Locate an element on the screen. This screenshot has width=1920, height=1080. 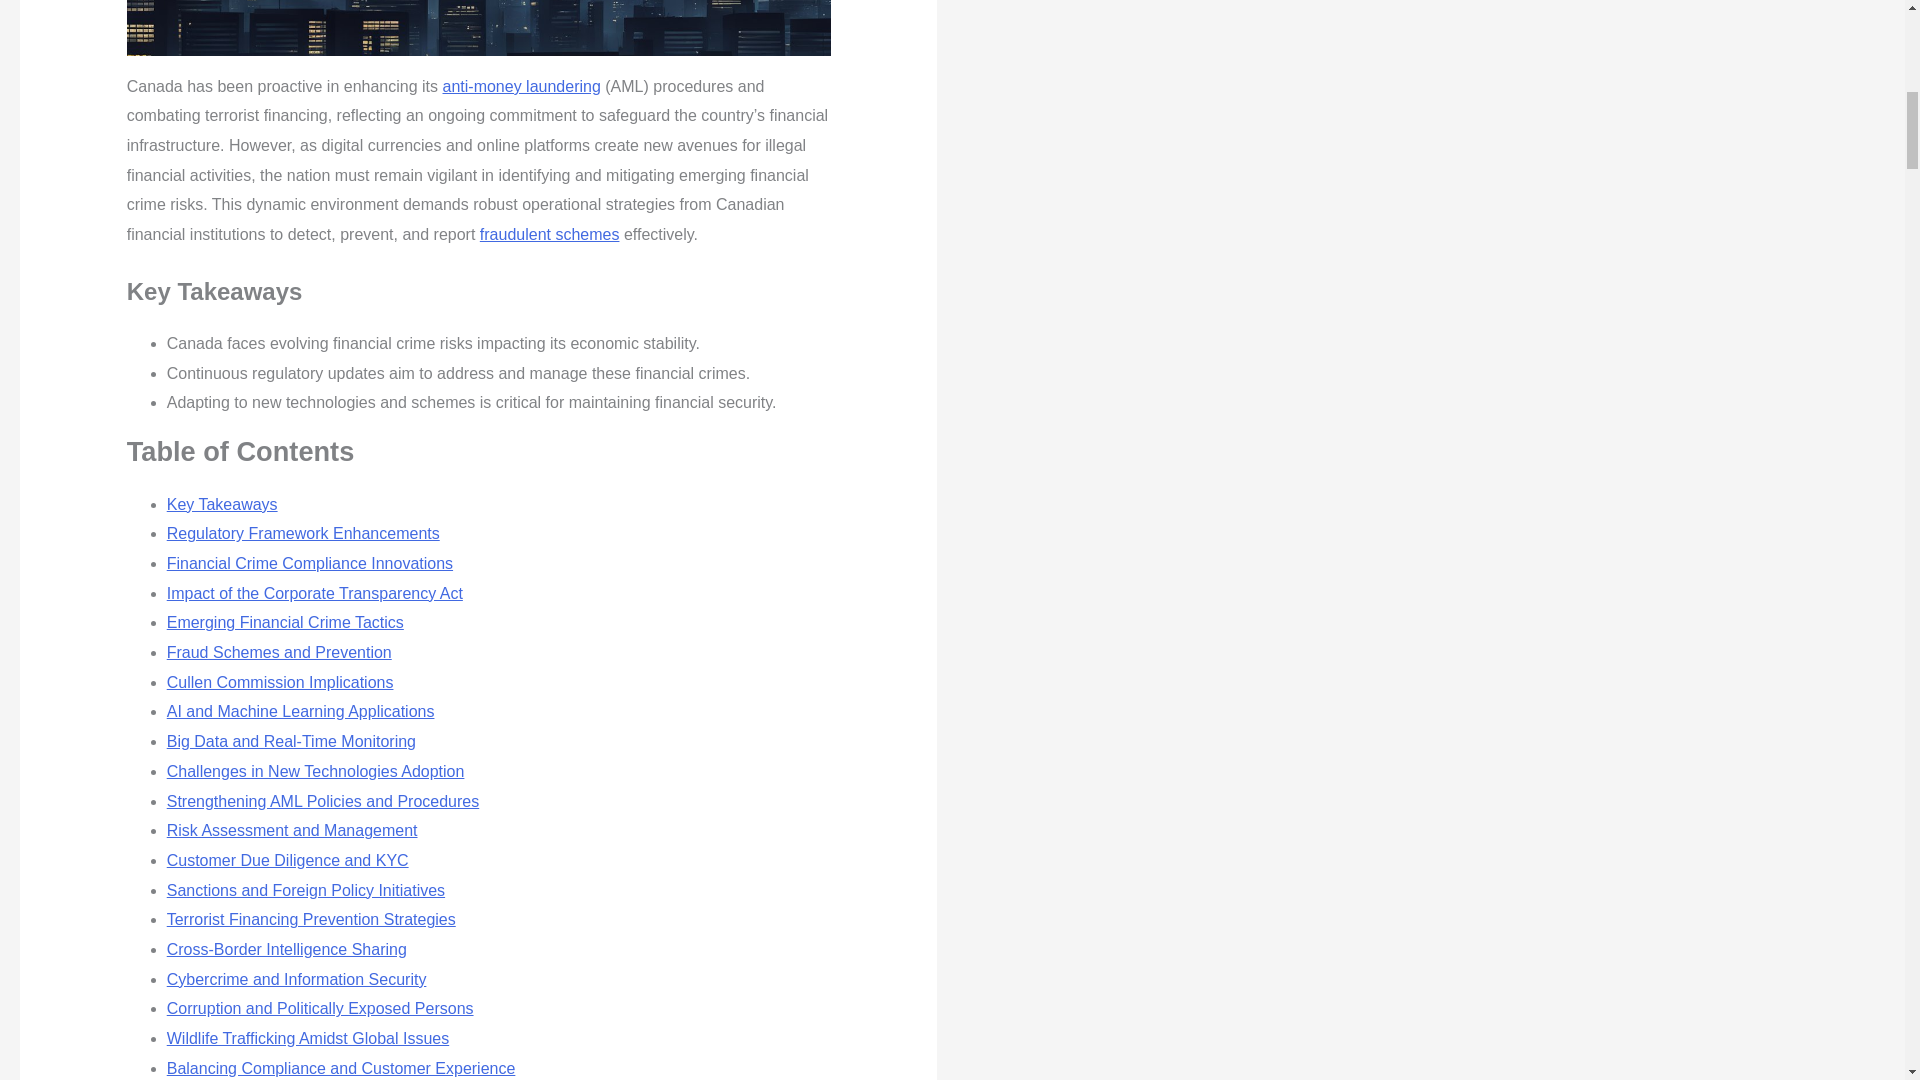
Emerging Financial Crime Tactics is located at coordinates (285, 622).